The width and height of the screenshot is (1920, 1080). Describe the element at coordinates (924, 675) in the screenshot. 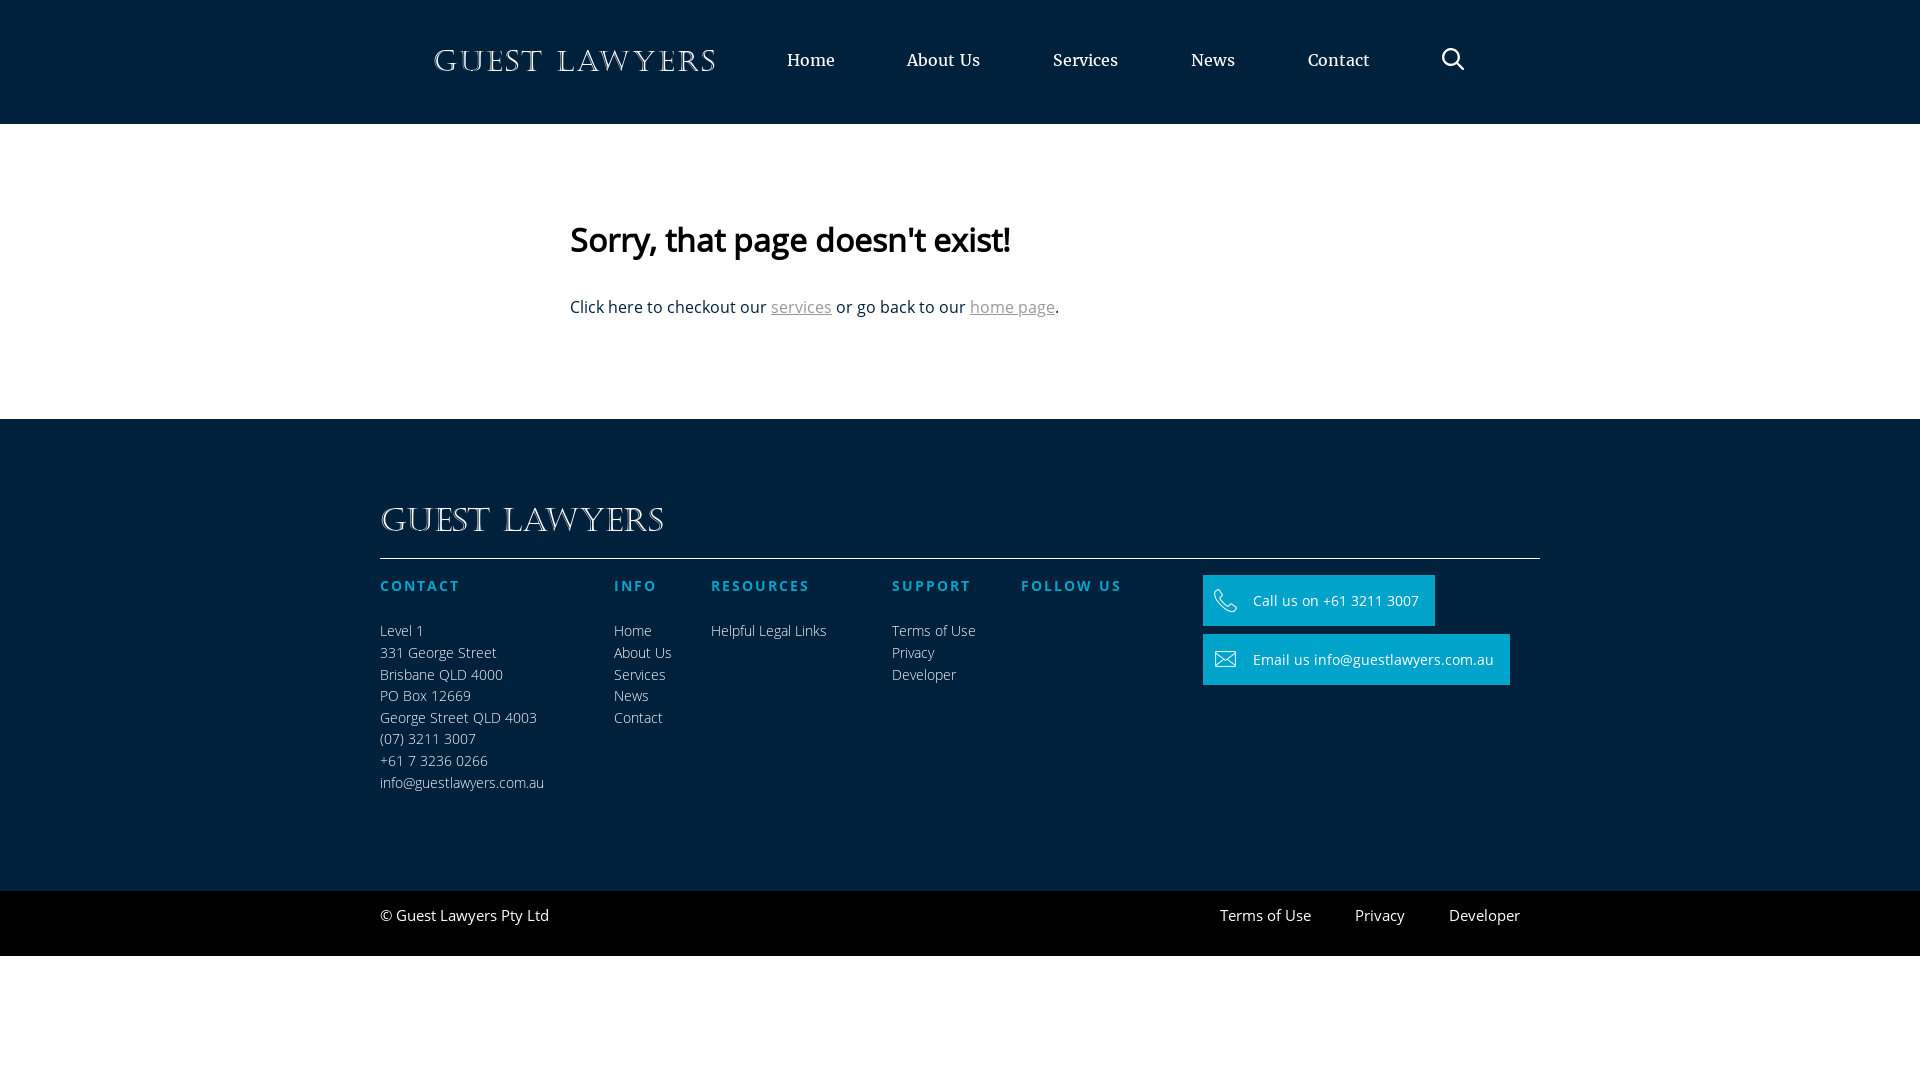

I see `Developer` at that location.